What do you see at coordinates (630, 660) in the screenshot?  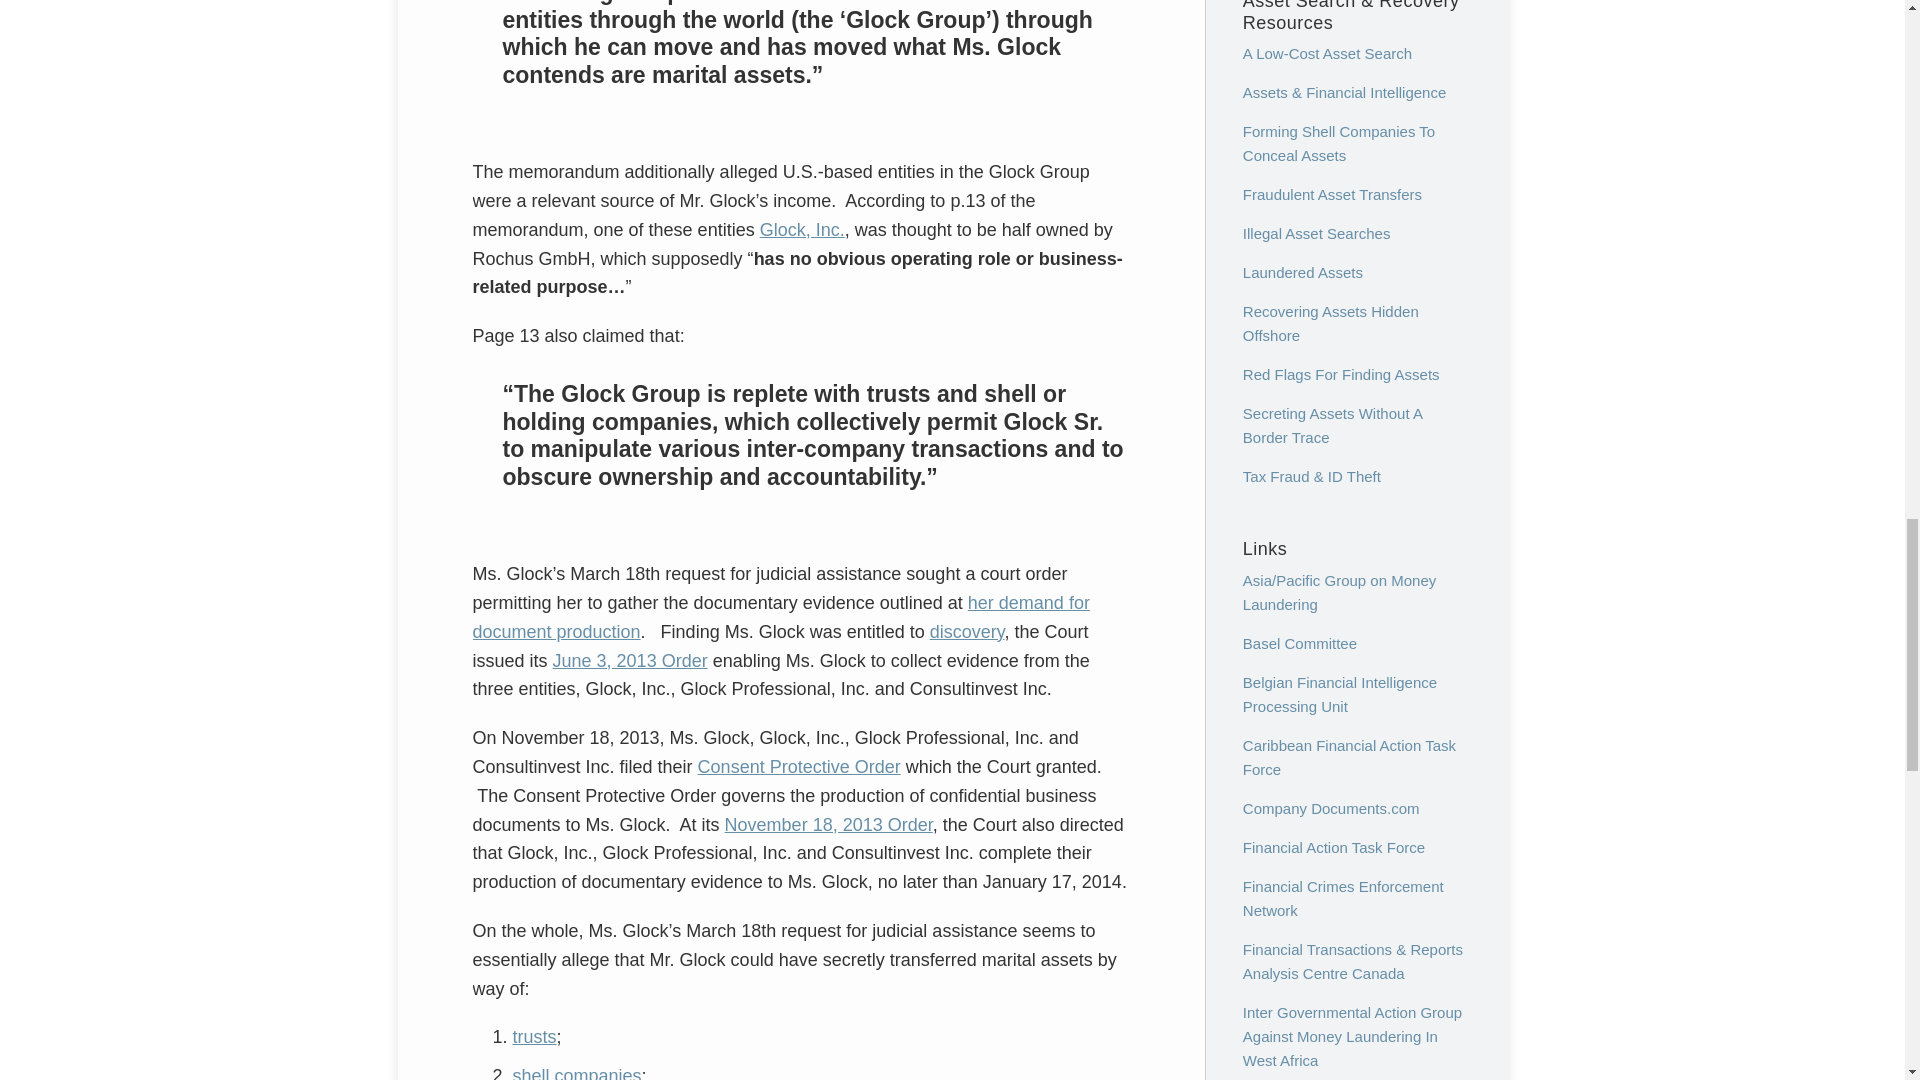 I see `June 3, 2013 Order` at bounding box center [630, 660].